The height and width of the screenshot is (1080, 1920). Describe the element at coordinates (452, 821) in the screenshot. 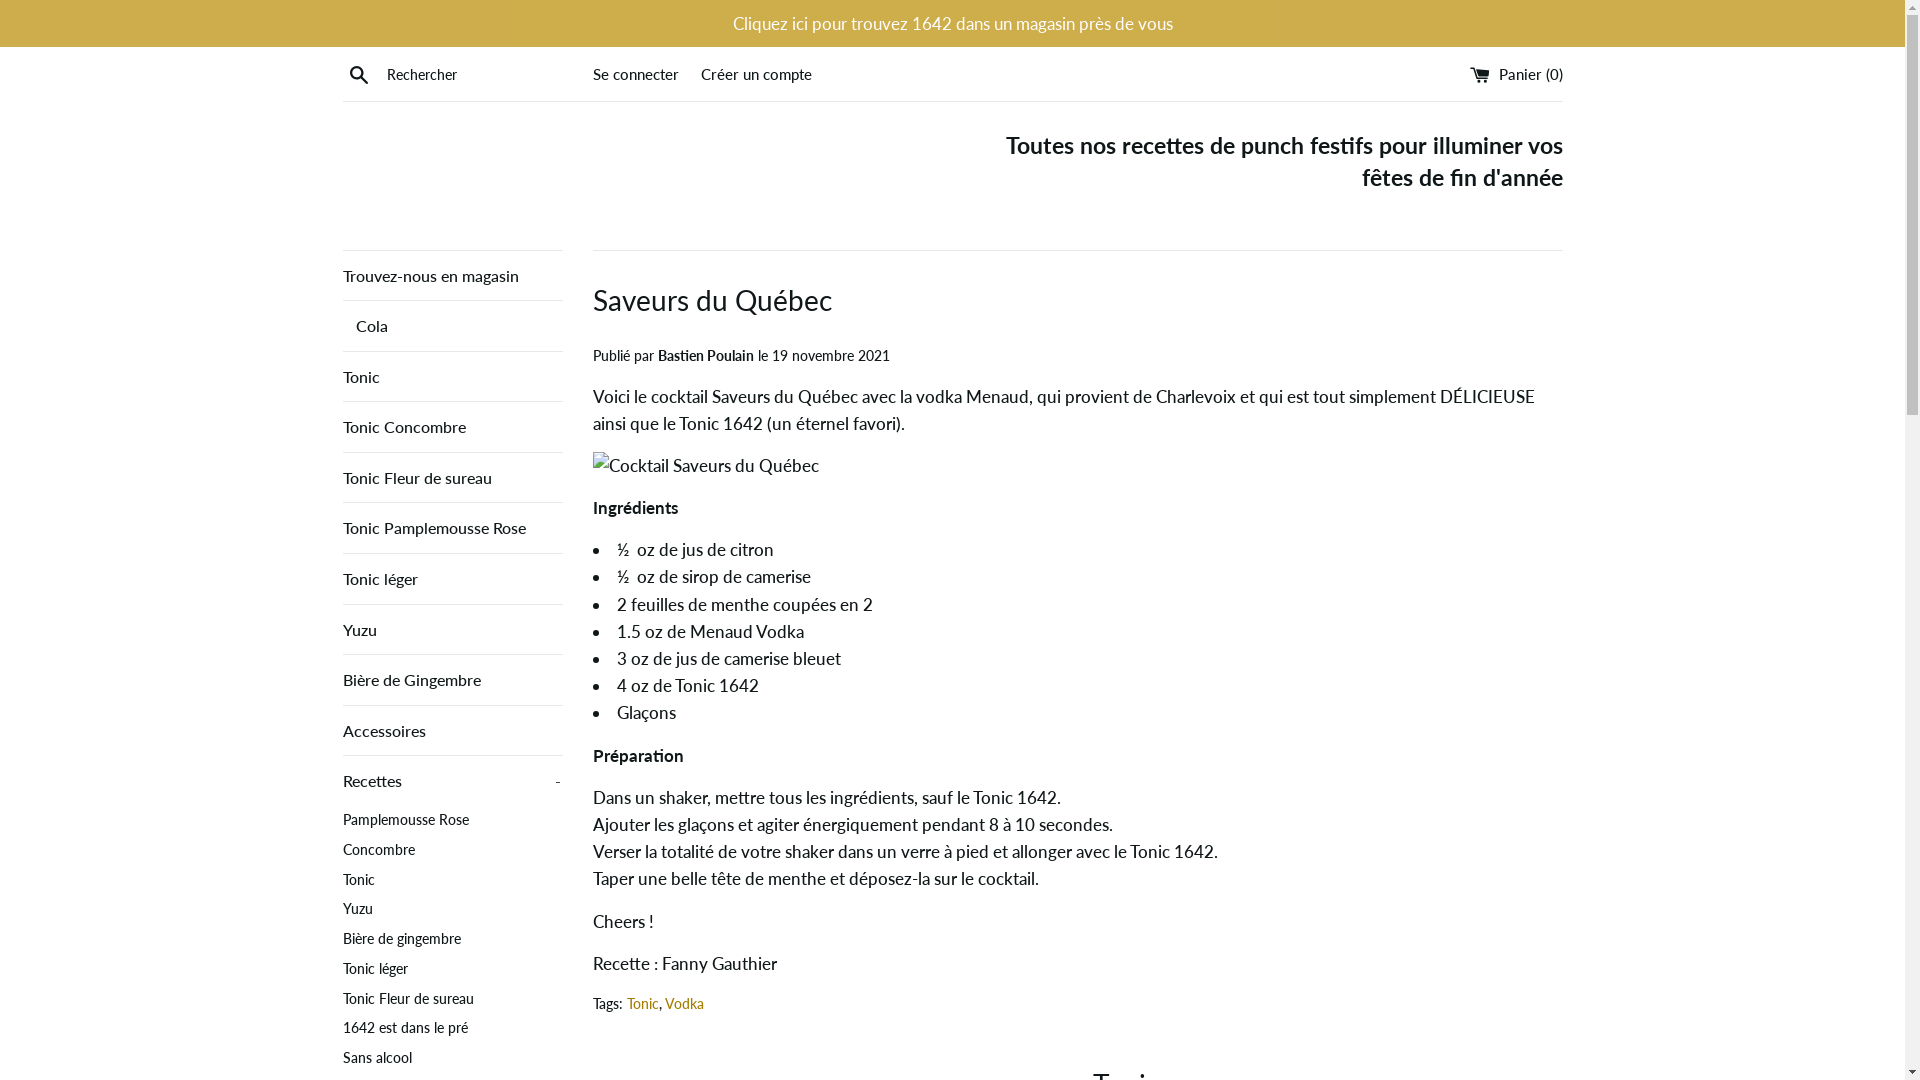

I see `Pamplemousse Rose` at that location.